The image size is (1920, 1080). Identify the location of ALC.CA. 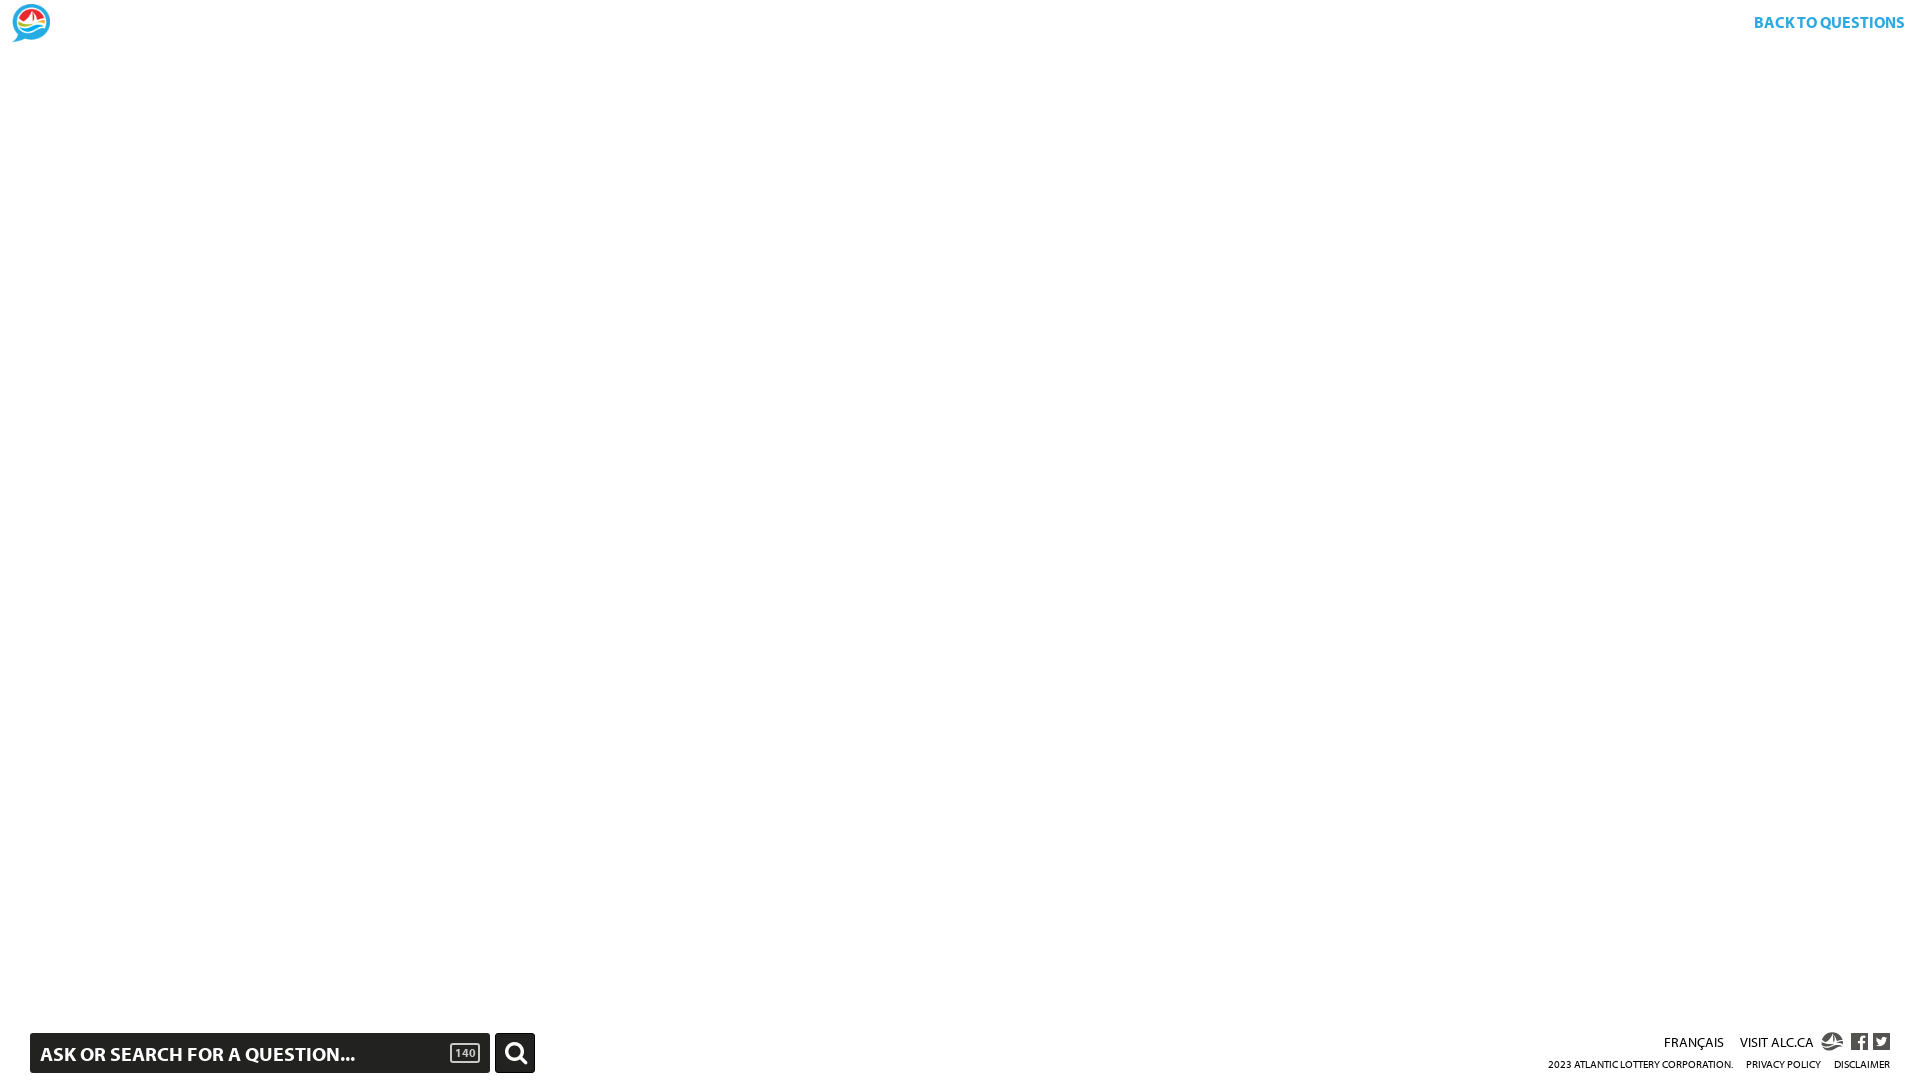
(1832, 1042).